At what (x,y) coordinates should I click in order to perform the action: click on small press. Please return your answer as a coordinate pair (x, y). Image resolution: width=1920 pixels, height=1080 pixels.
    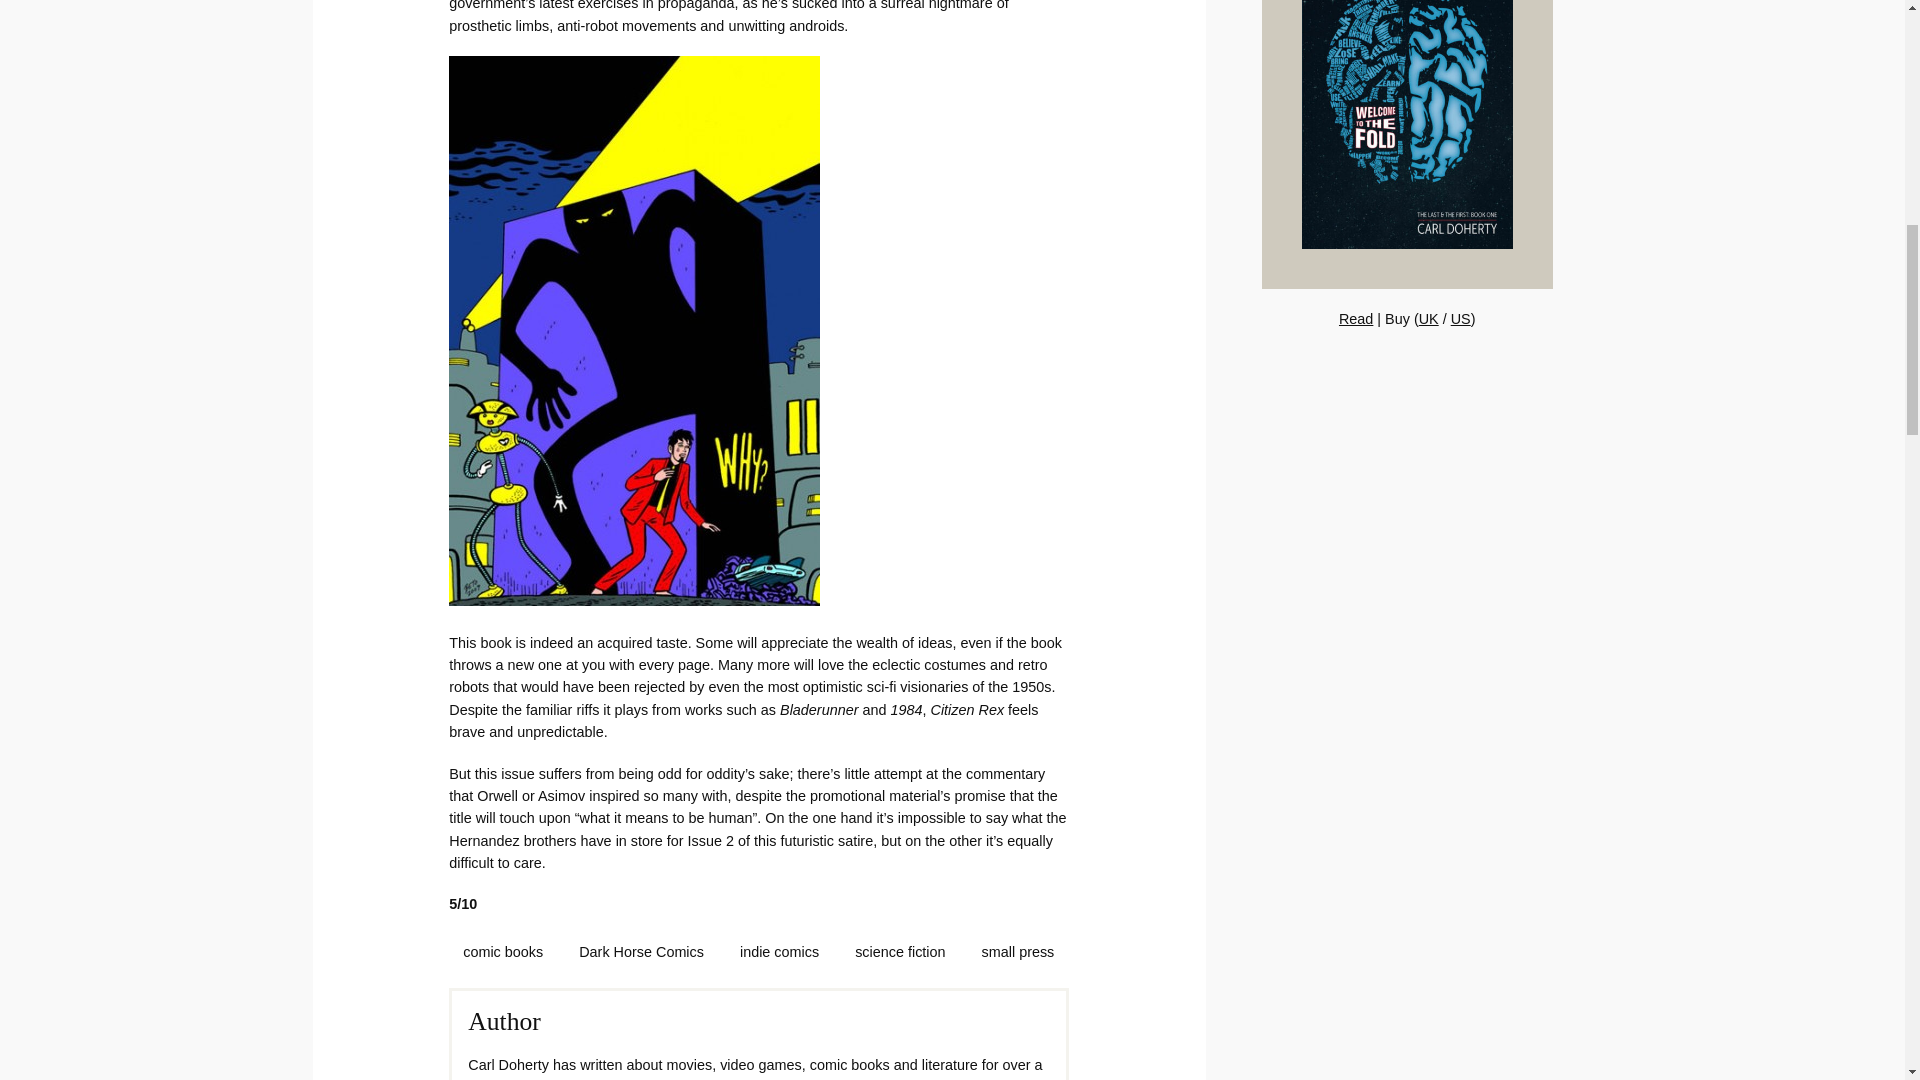
    Looking at the image, I should click on (1018, 952).